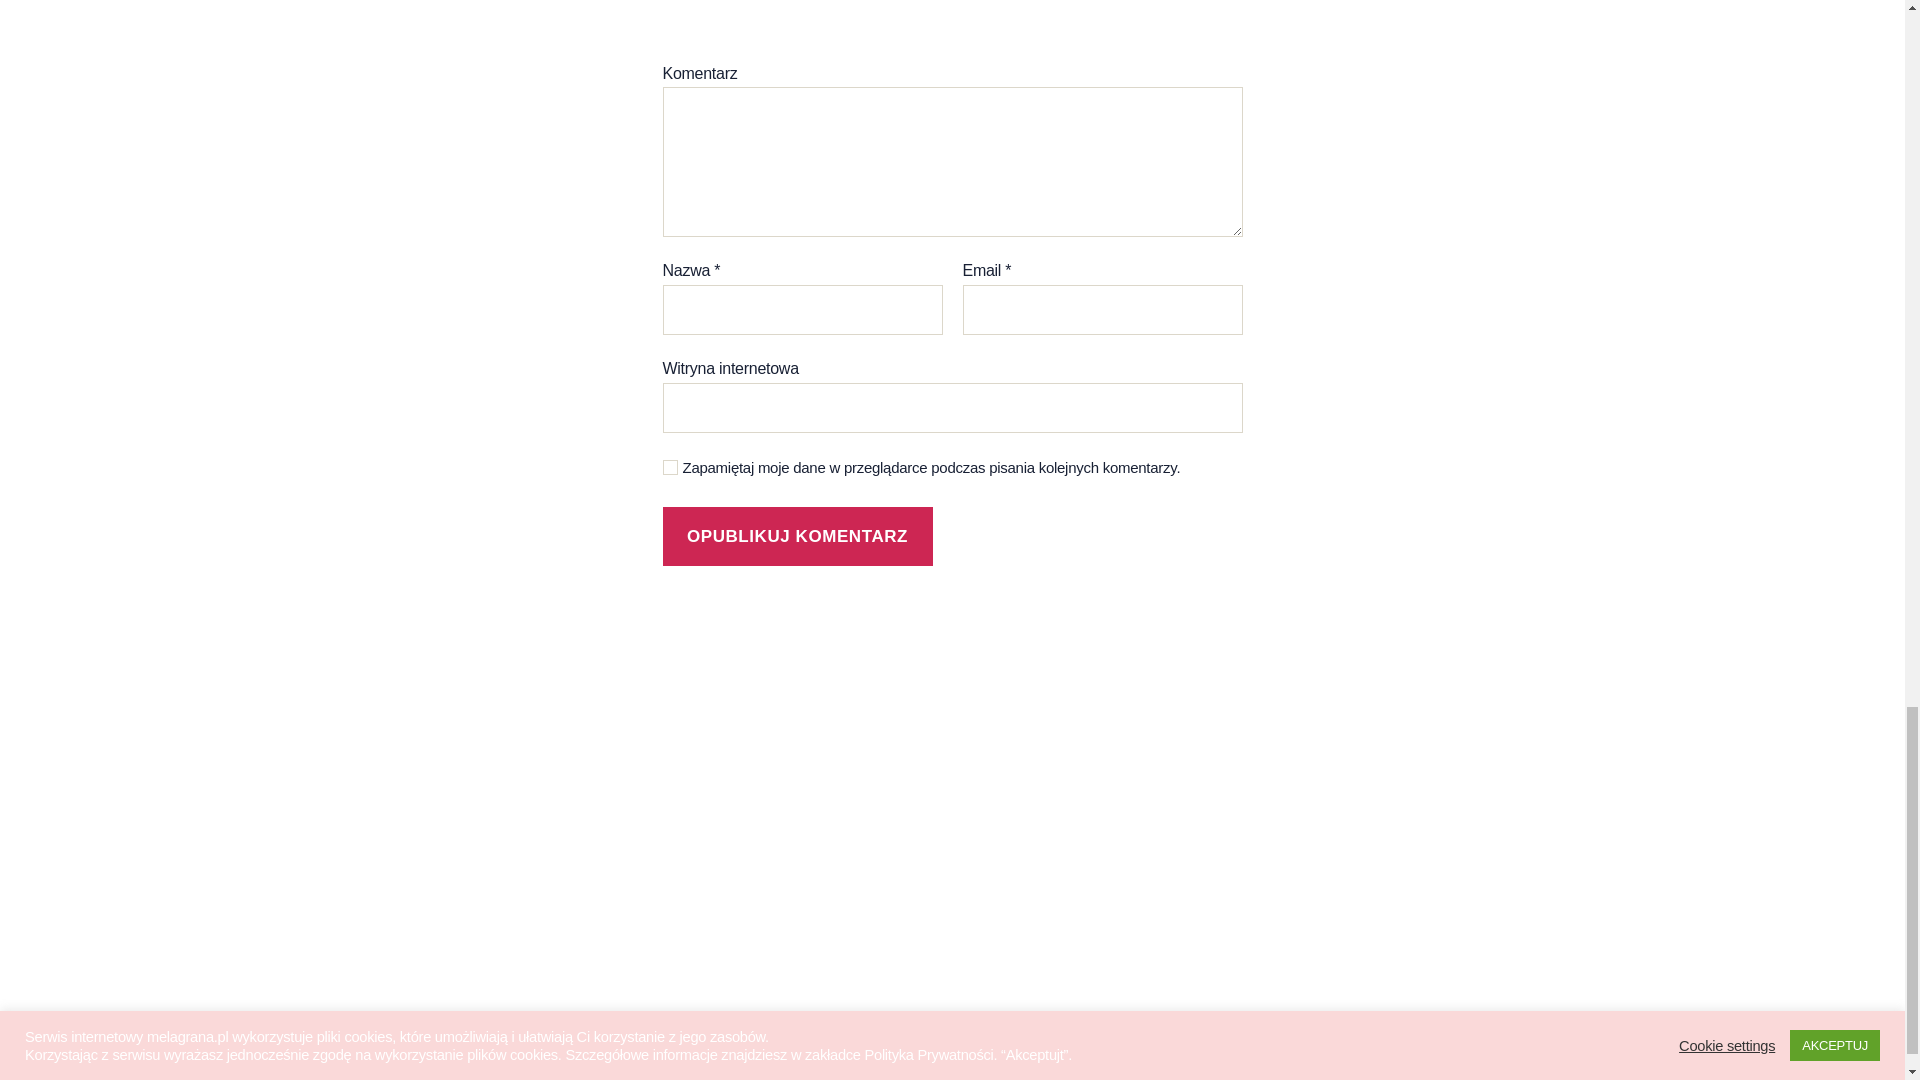  What do you see at coordinates (396, 795) in the screenshot?
I see `co robimy` at bounding box center [396, 795].